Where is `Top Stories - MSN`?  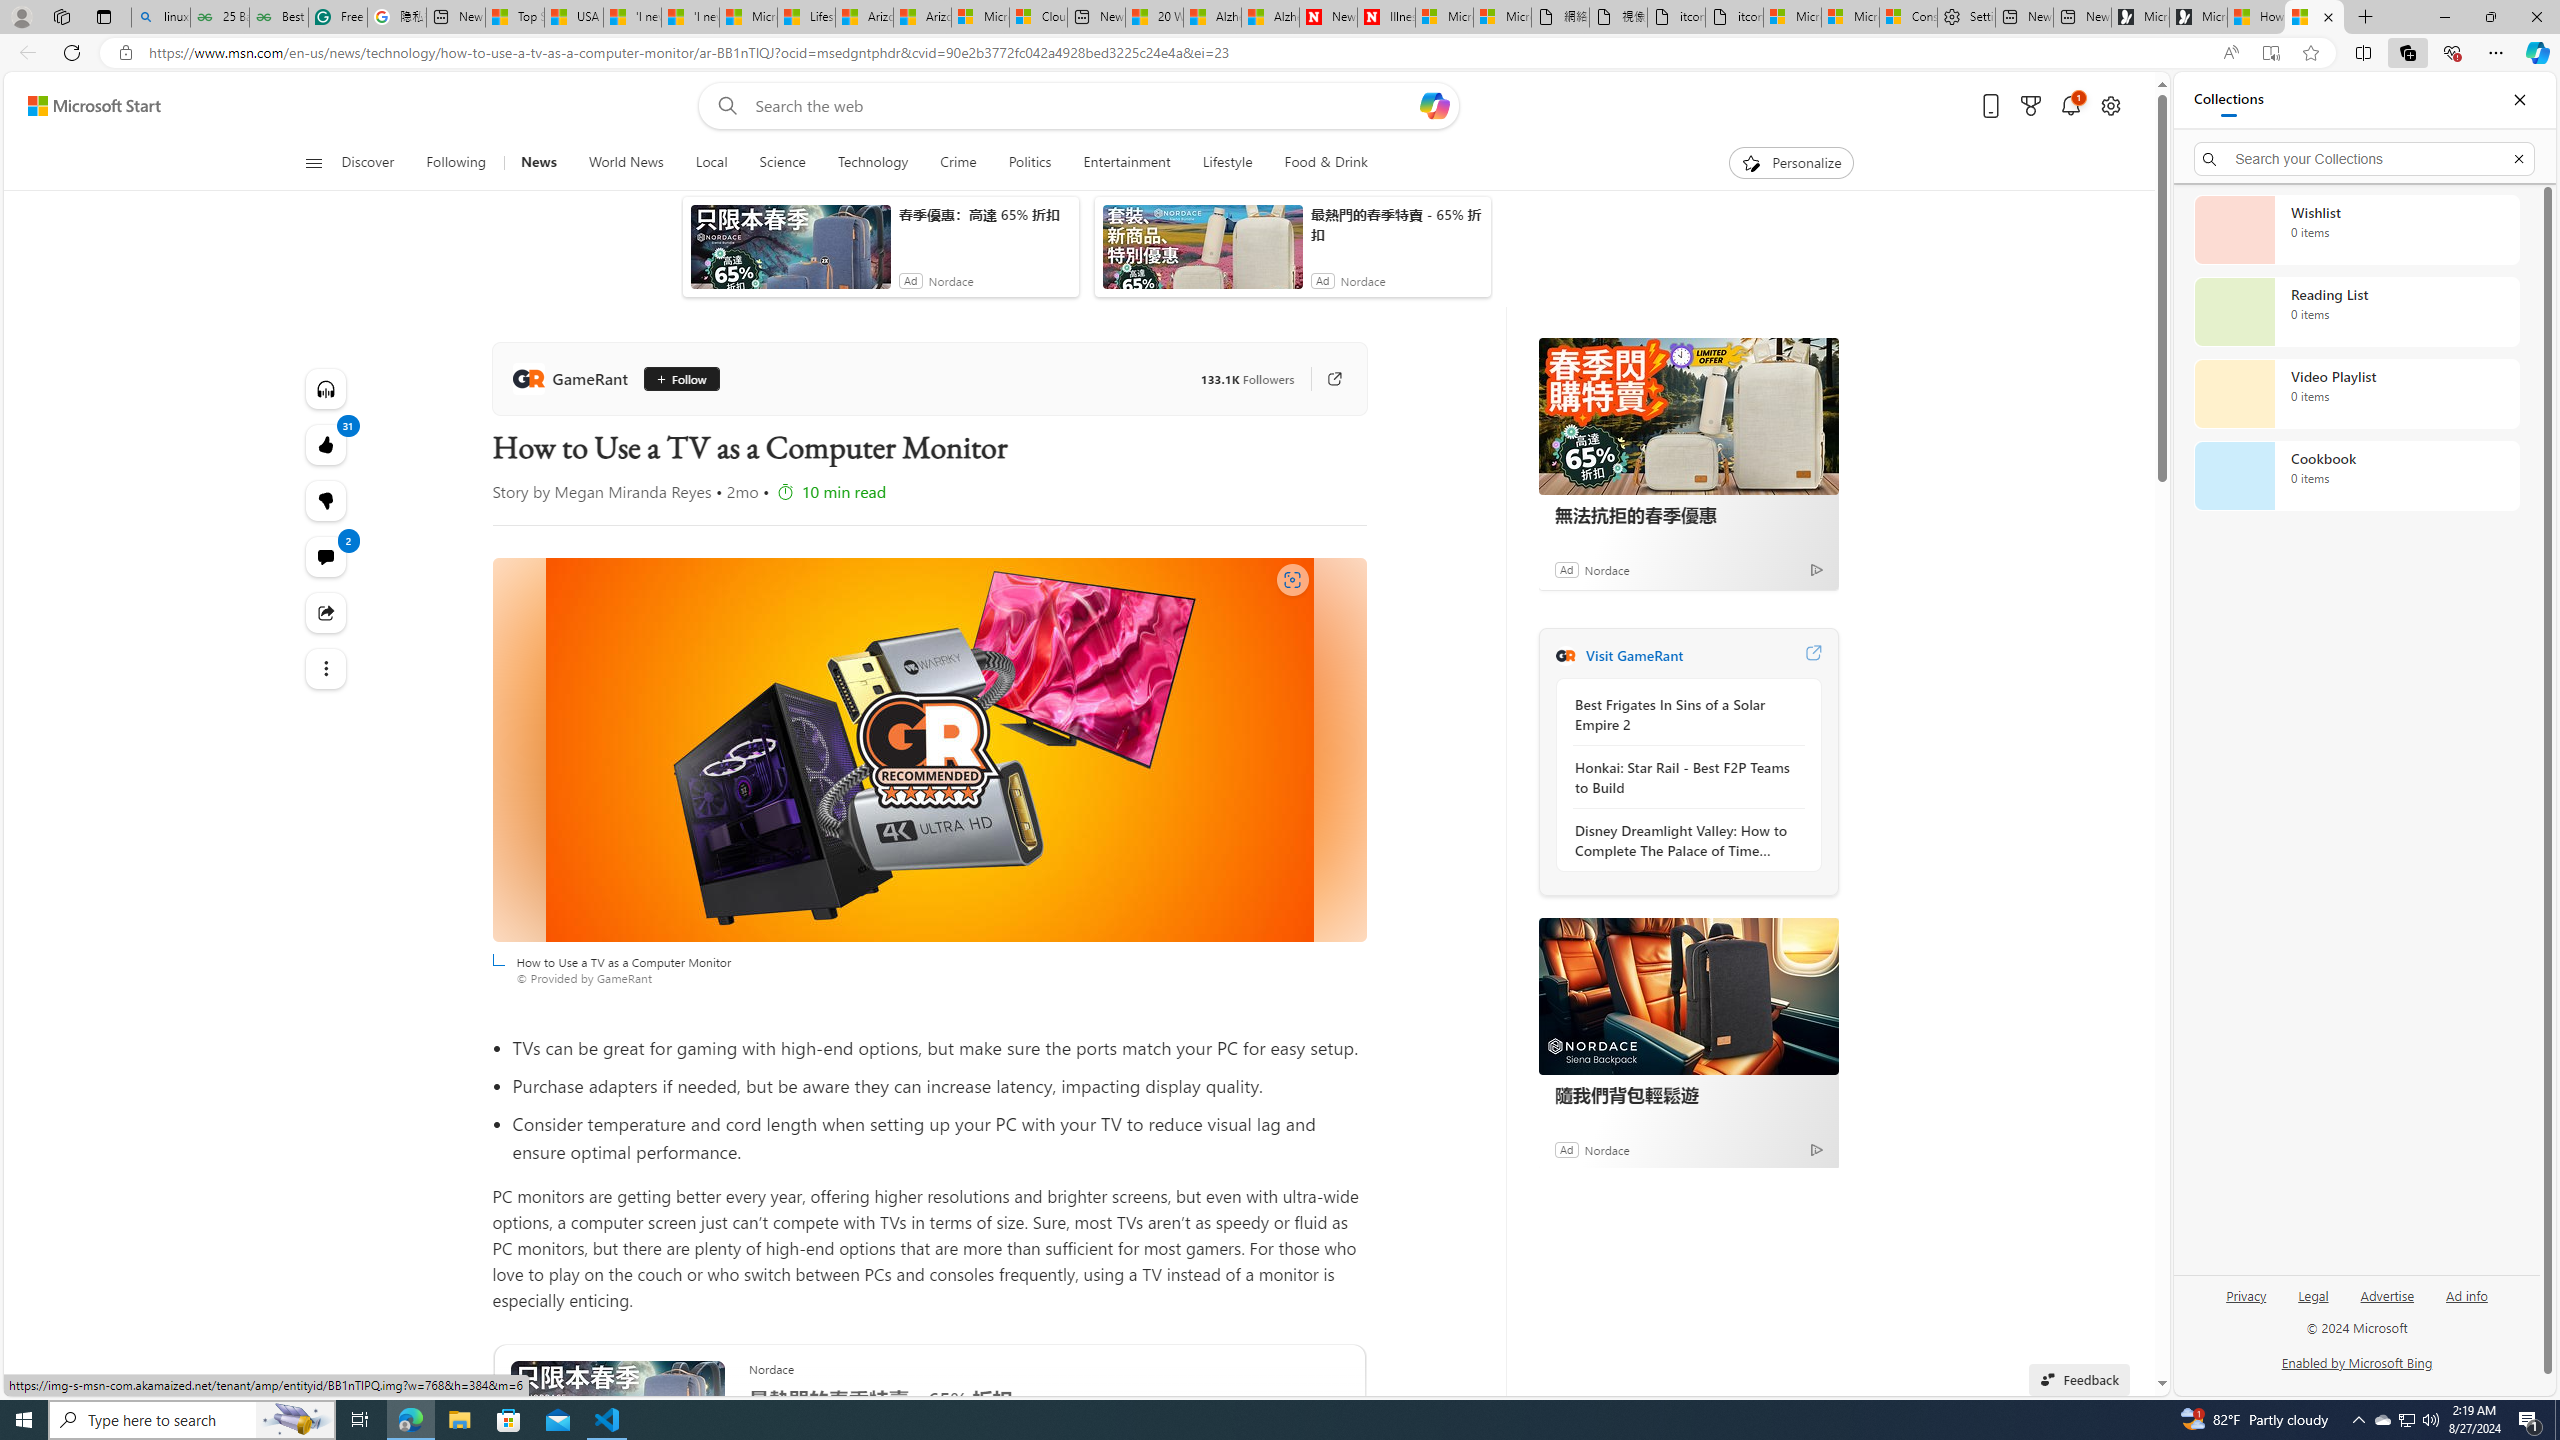
Top Stories - MSN is located at coordinates (514, 17).